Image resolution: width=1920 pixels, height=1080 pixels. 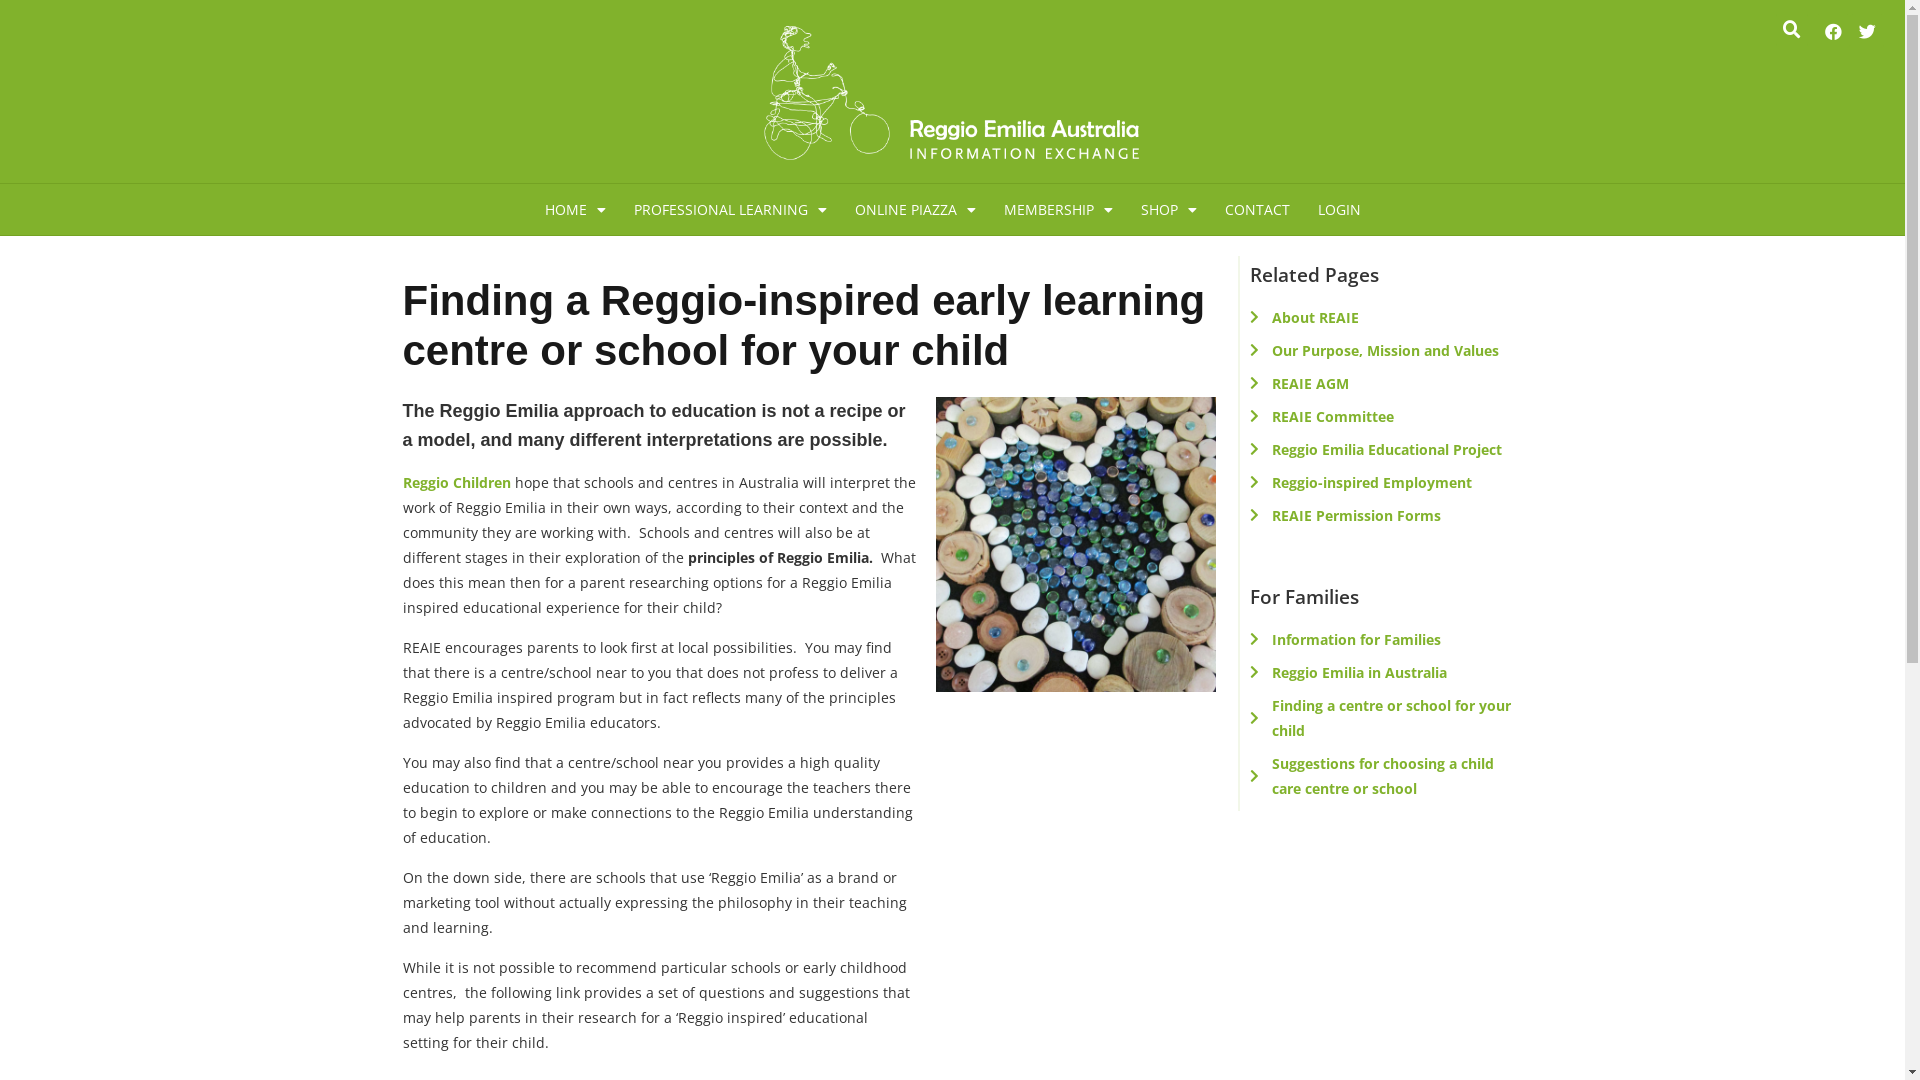 What do you see at coordinates (1381, 672) in the screenshot?
I see `Reggio Emilia in Australia` at bounding box center [1381, 672].